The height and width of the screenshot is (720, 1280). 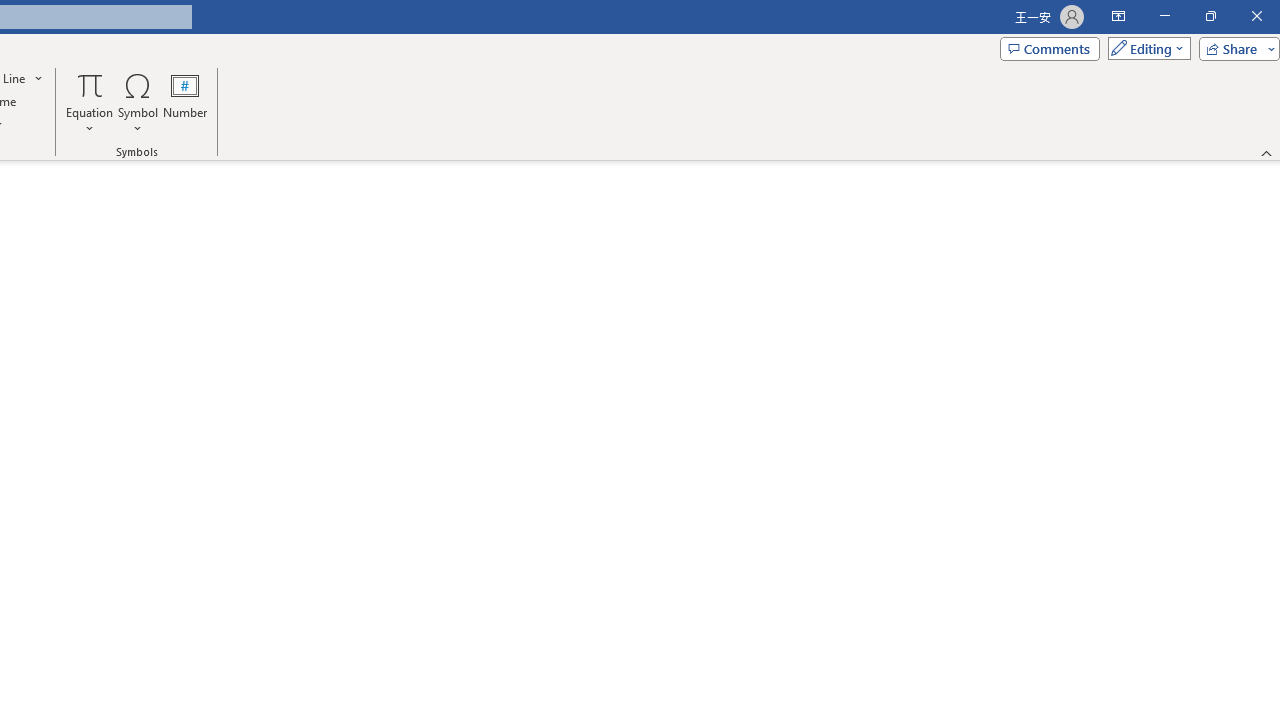 I want to click on Equation, so click(x=90, y=102).